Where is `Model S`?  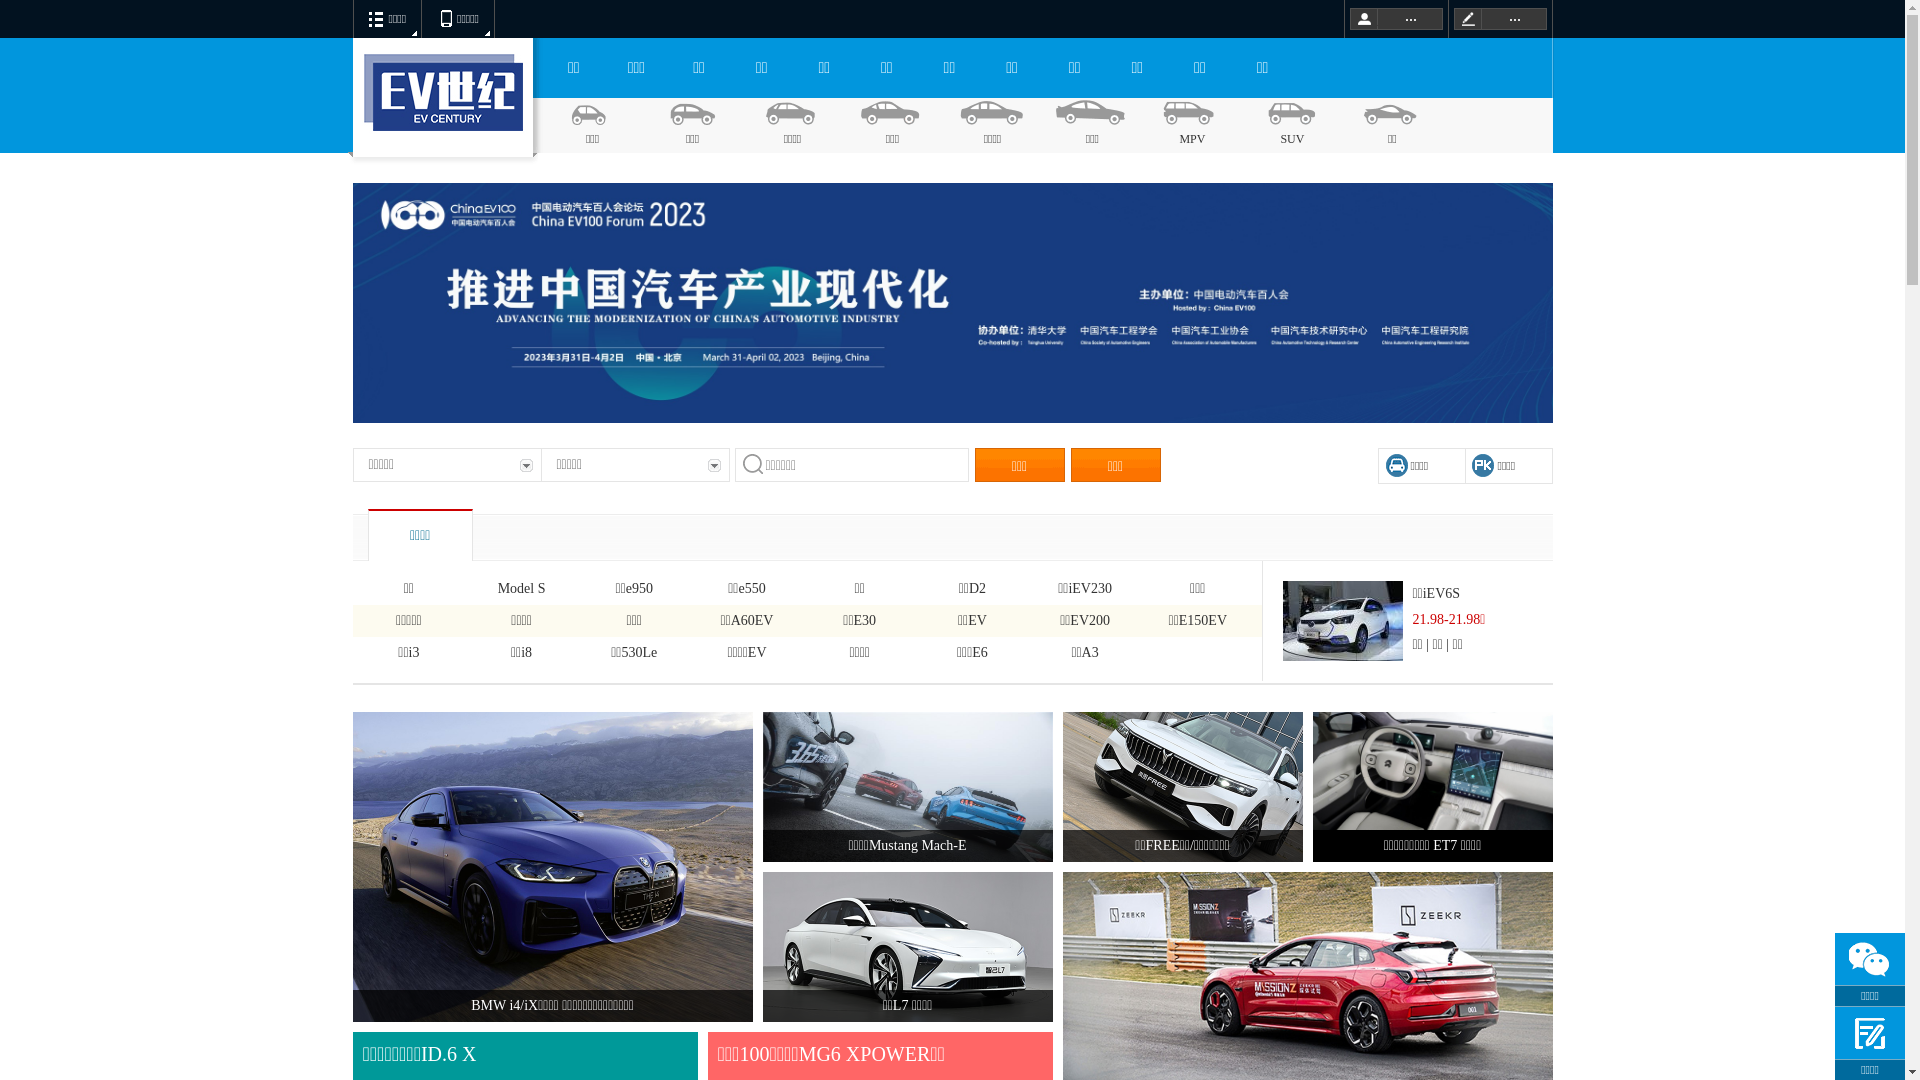 Model S is located at coordinates (522, 589).